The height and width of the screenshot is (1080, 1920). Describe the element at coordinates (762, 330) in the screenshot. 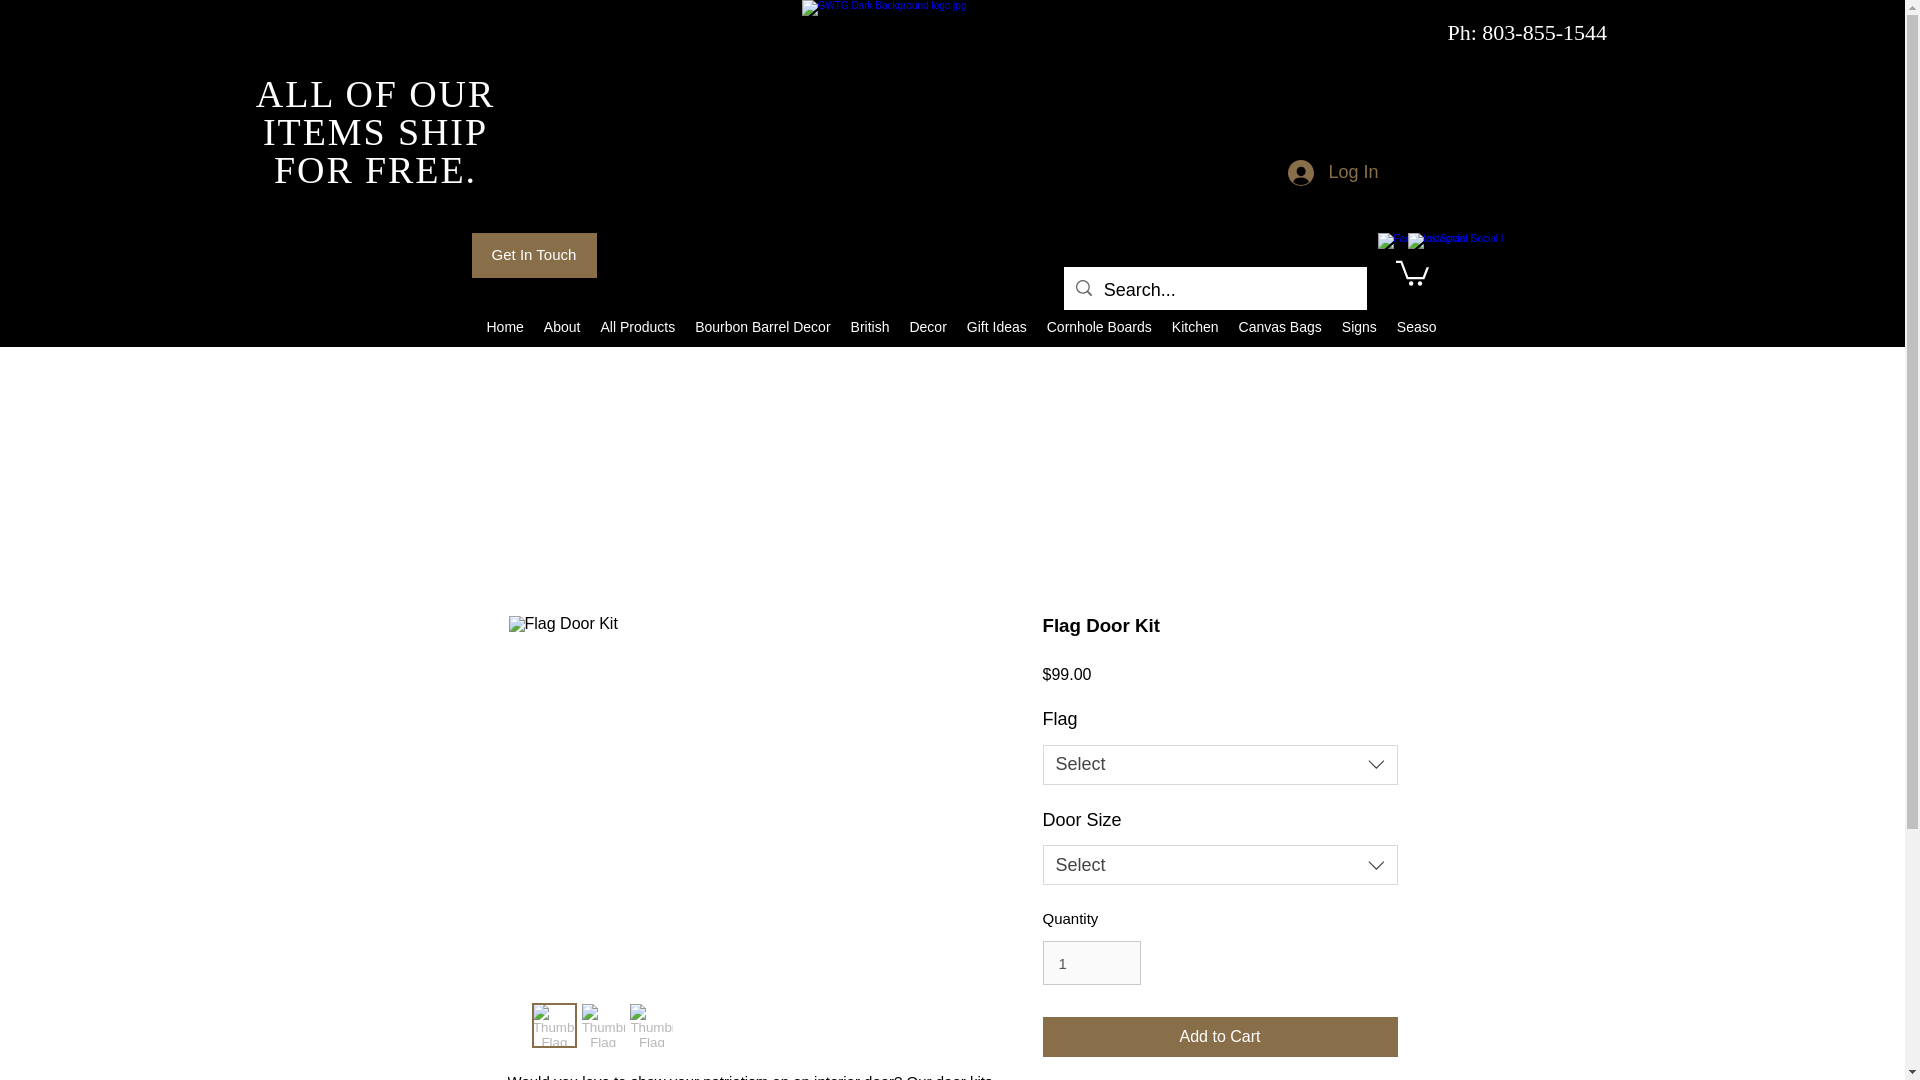

I see `Bourbon Barrel Decor` at that location.